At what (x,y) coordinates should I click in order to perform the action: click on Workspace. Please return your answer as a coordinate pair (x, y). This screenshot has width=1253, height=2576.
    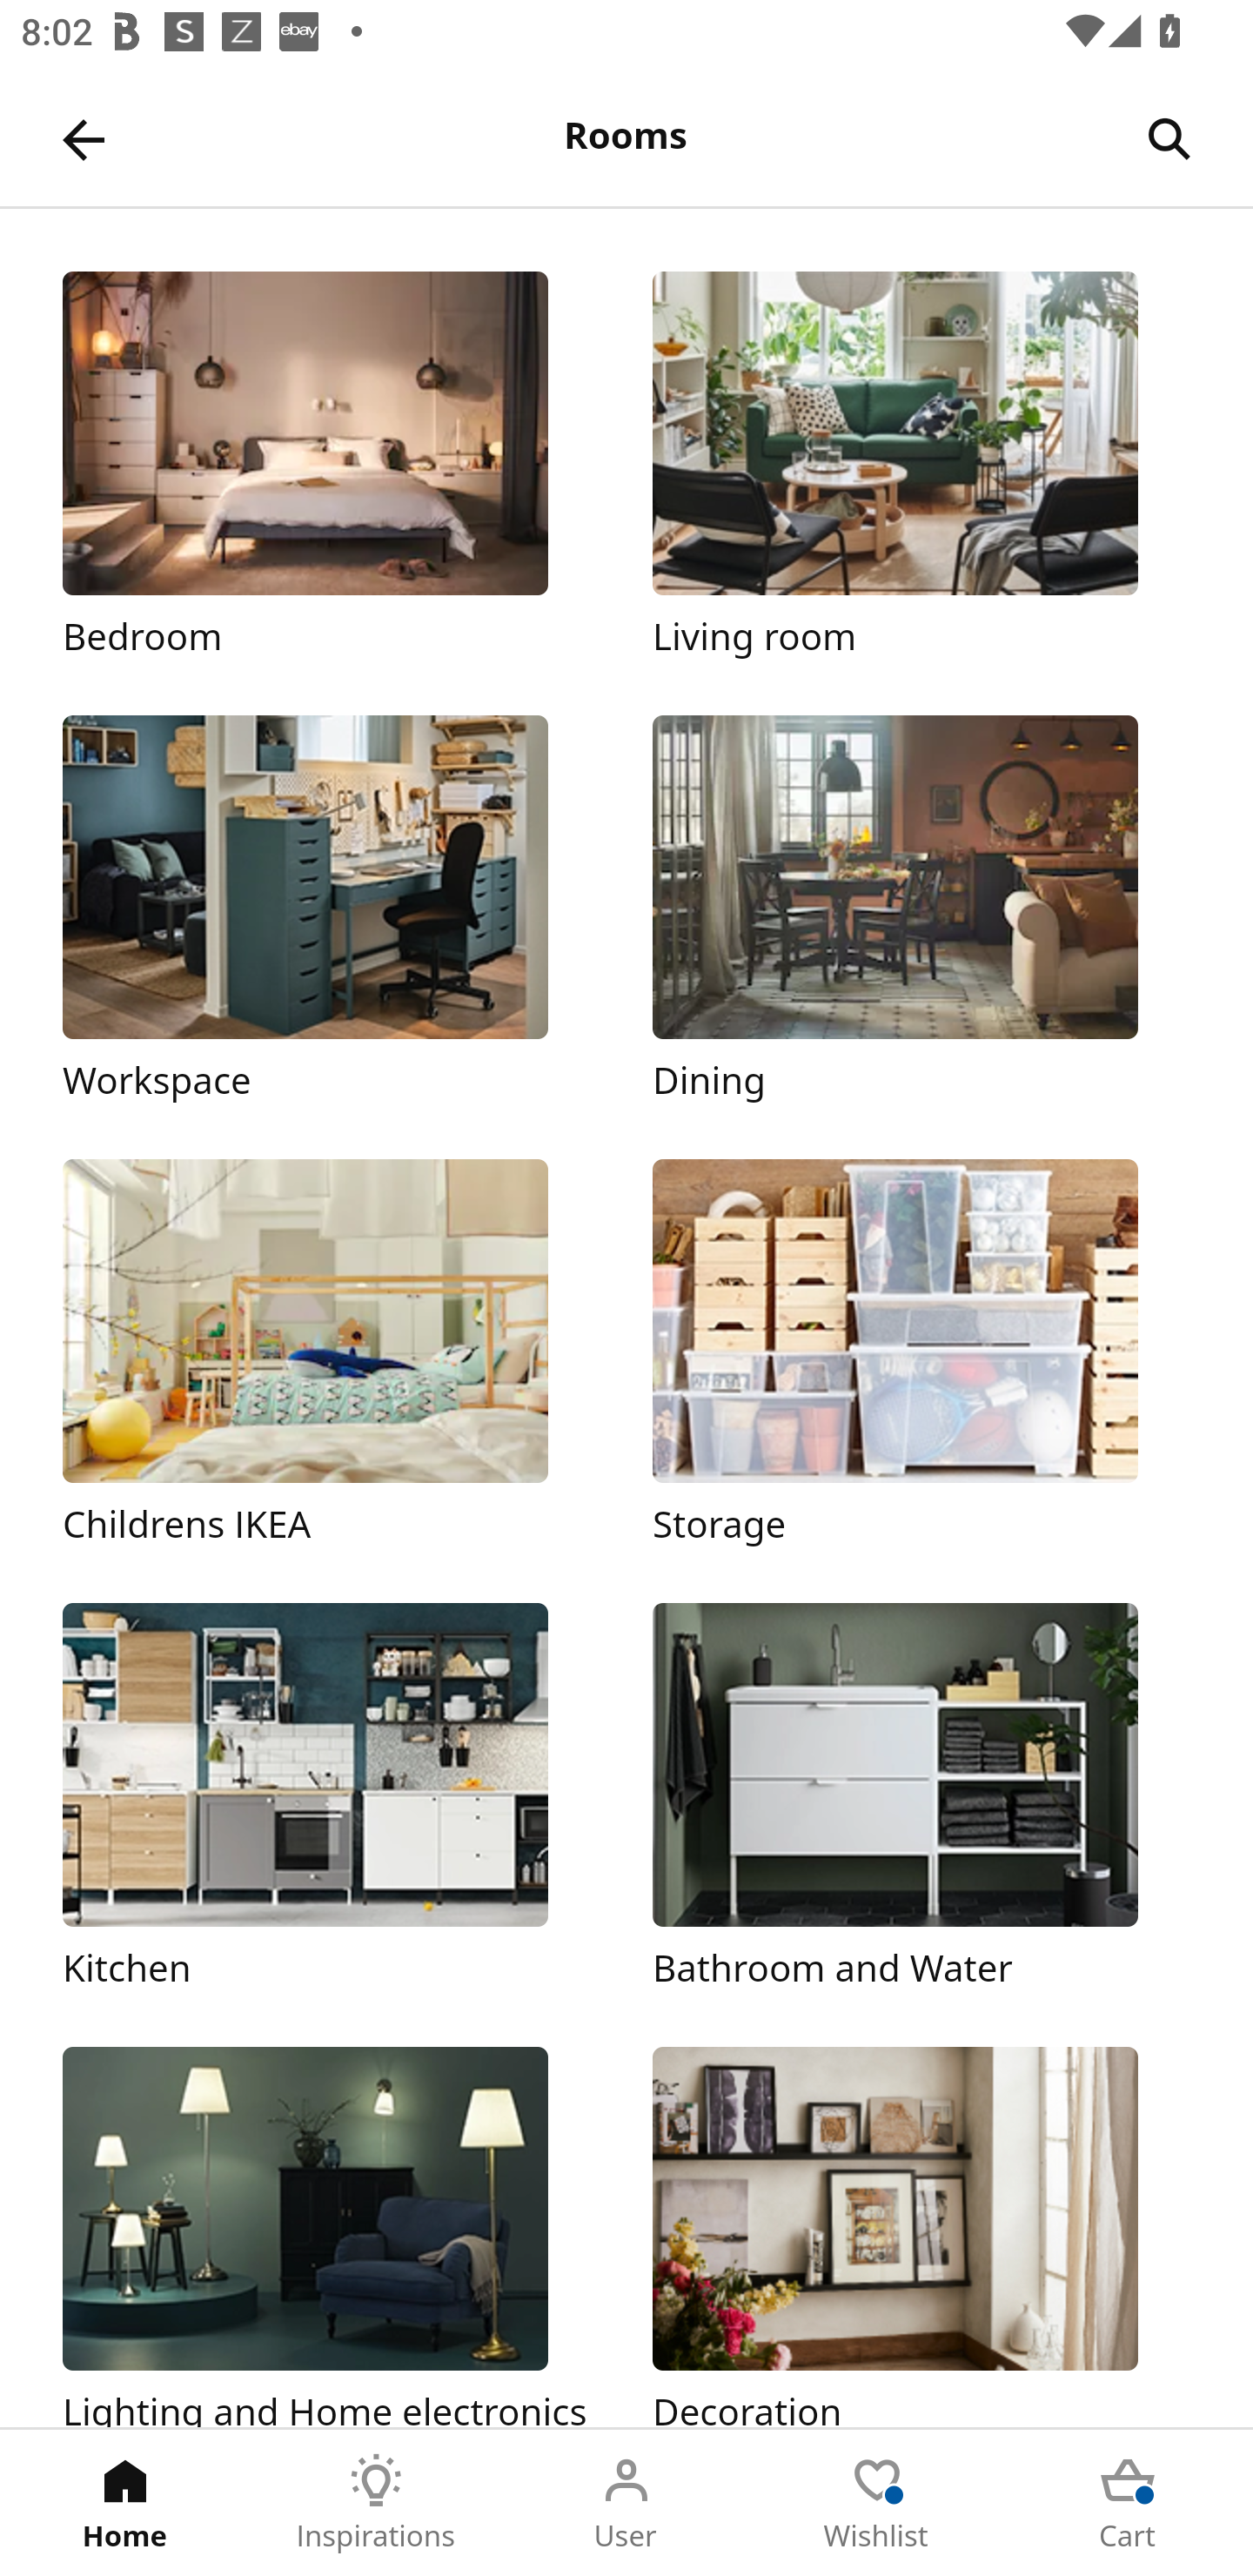
    Looking at the image, I should click on (331, 911).